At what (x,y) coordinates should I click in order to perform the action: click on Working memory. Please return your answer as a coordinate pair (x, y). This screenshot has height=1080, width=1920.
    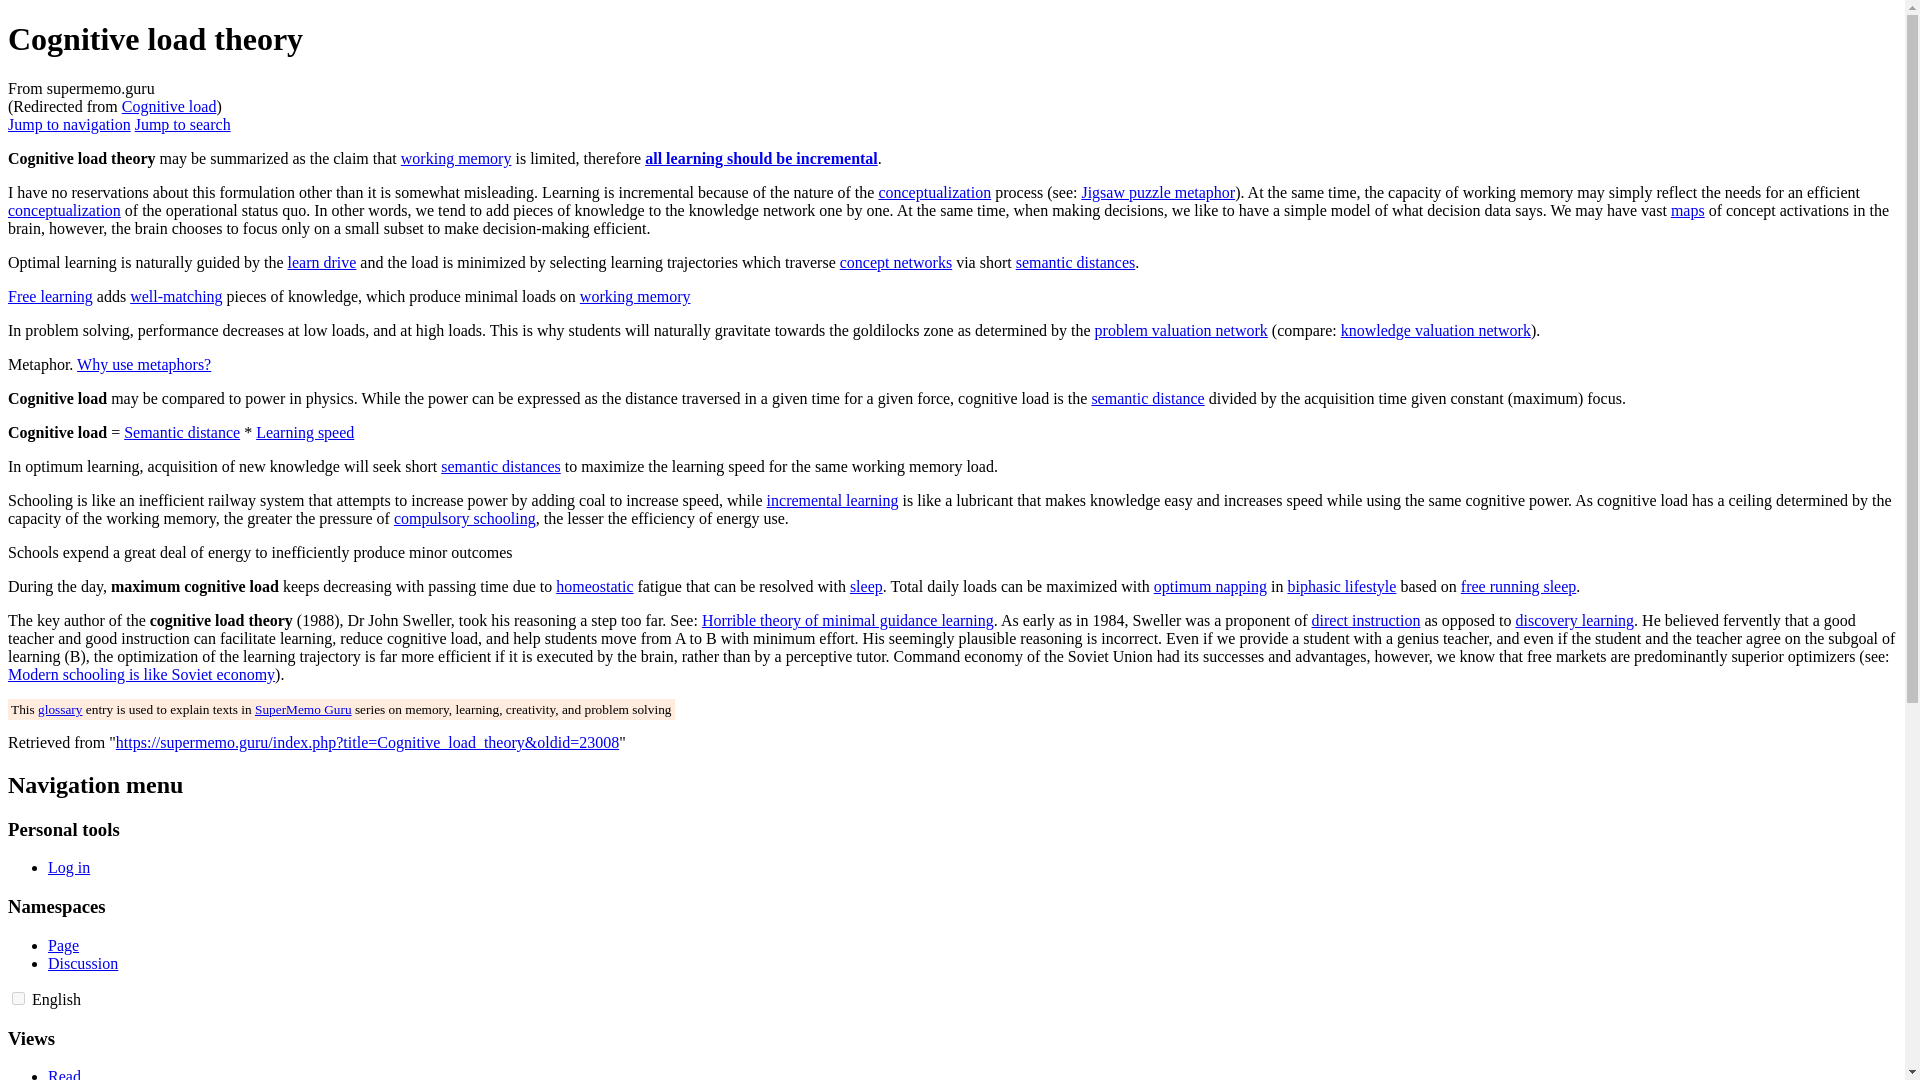
    Looking at the image, I should click on (456, 158).